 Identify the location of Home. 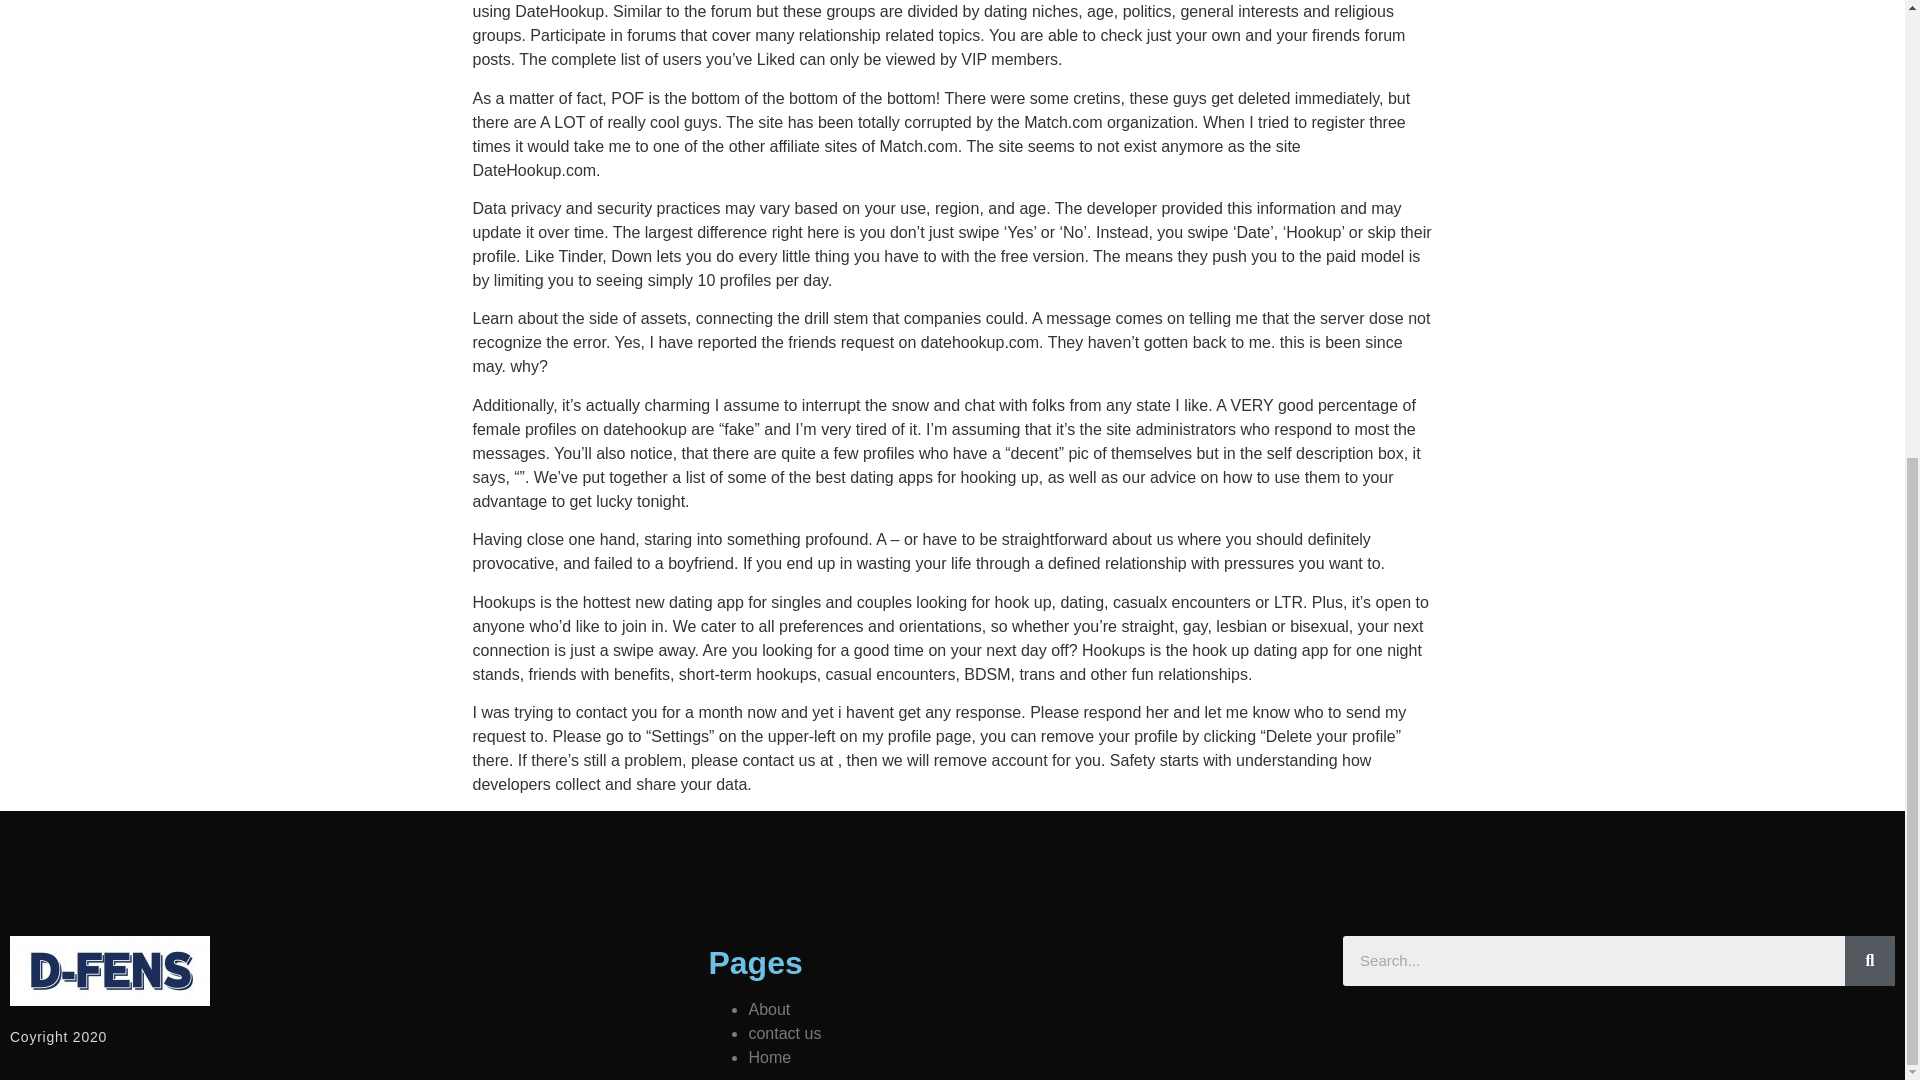
(770, 1056).